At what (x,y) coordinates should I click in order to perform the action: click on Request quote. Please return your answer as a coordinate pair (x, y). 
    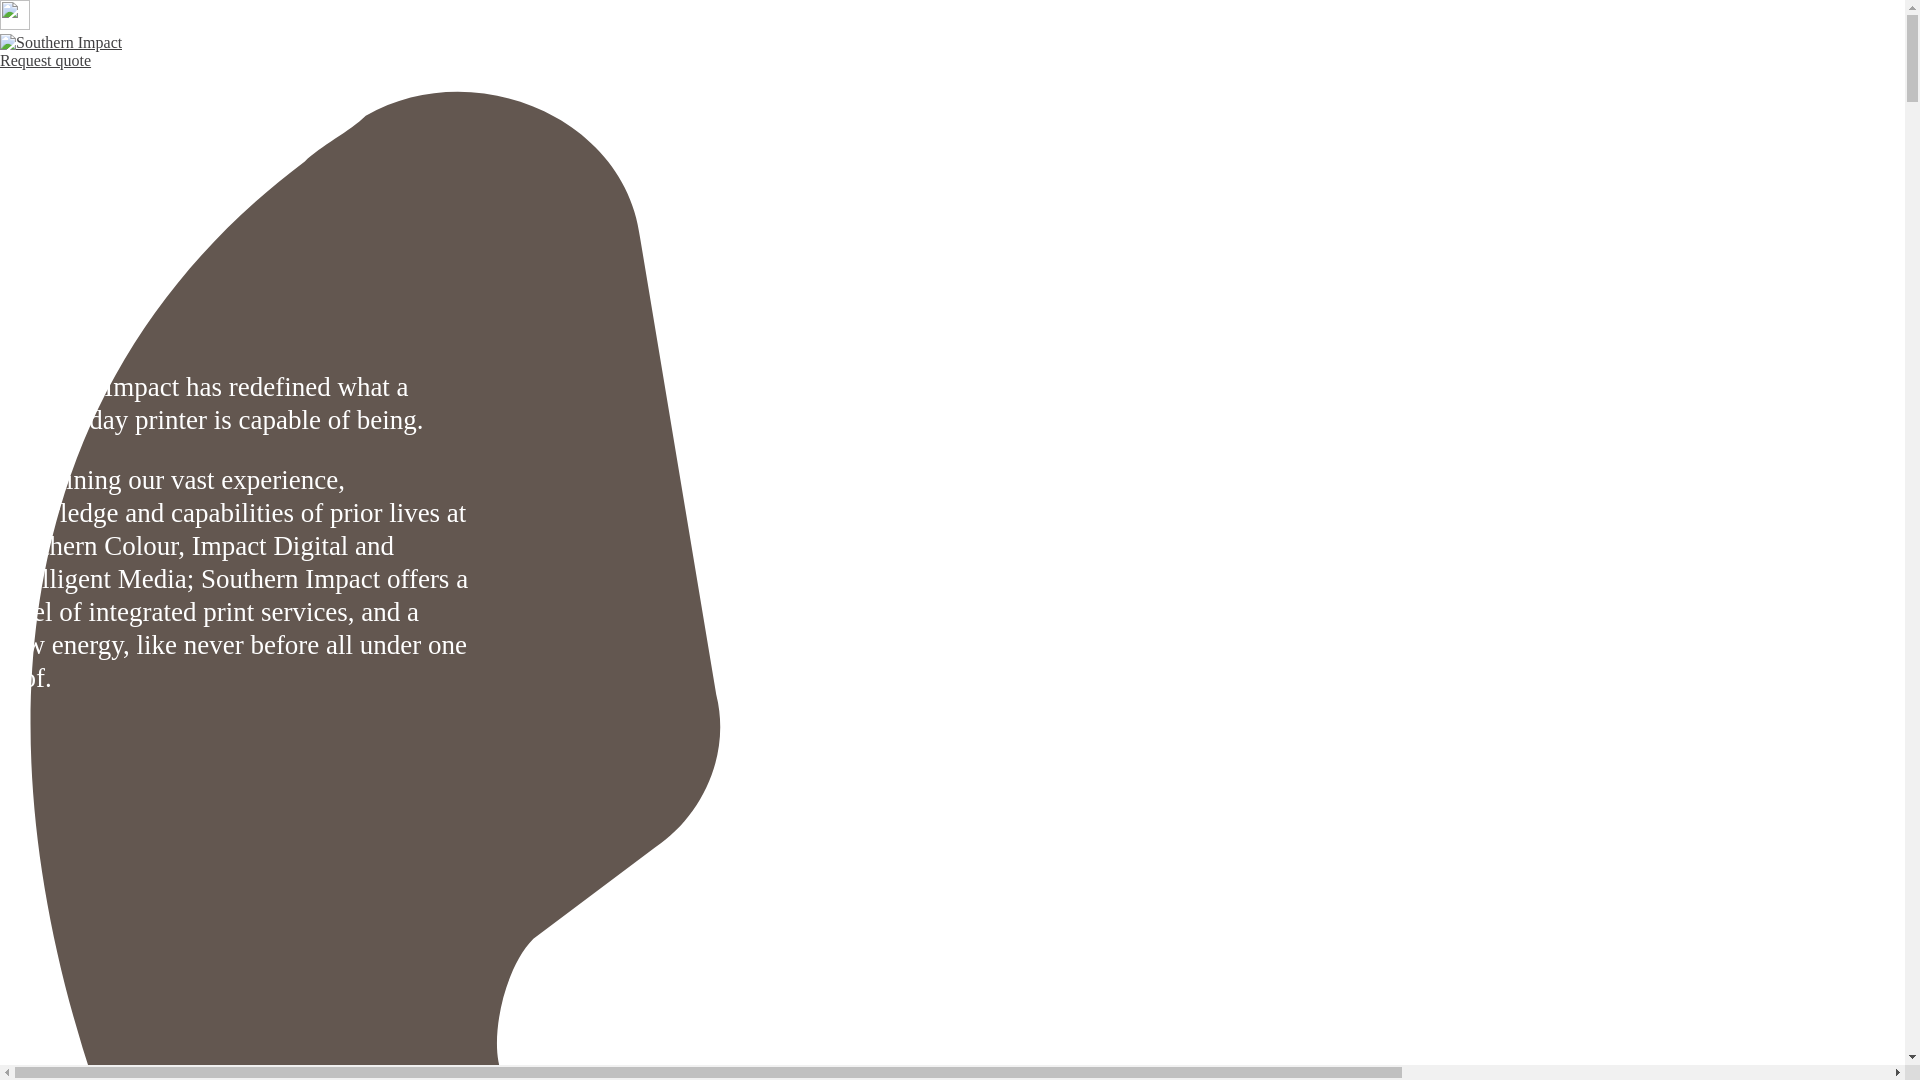
    Looking at the image, I should click on (46, 60).